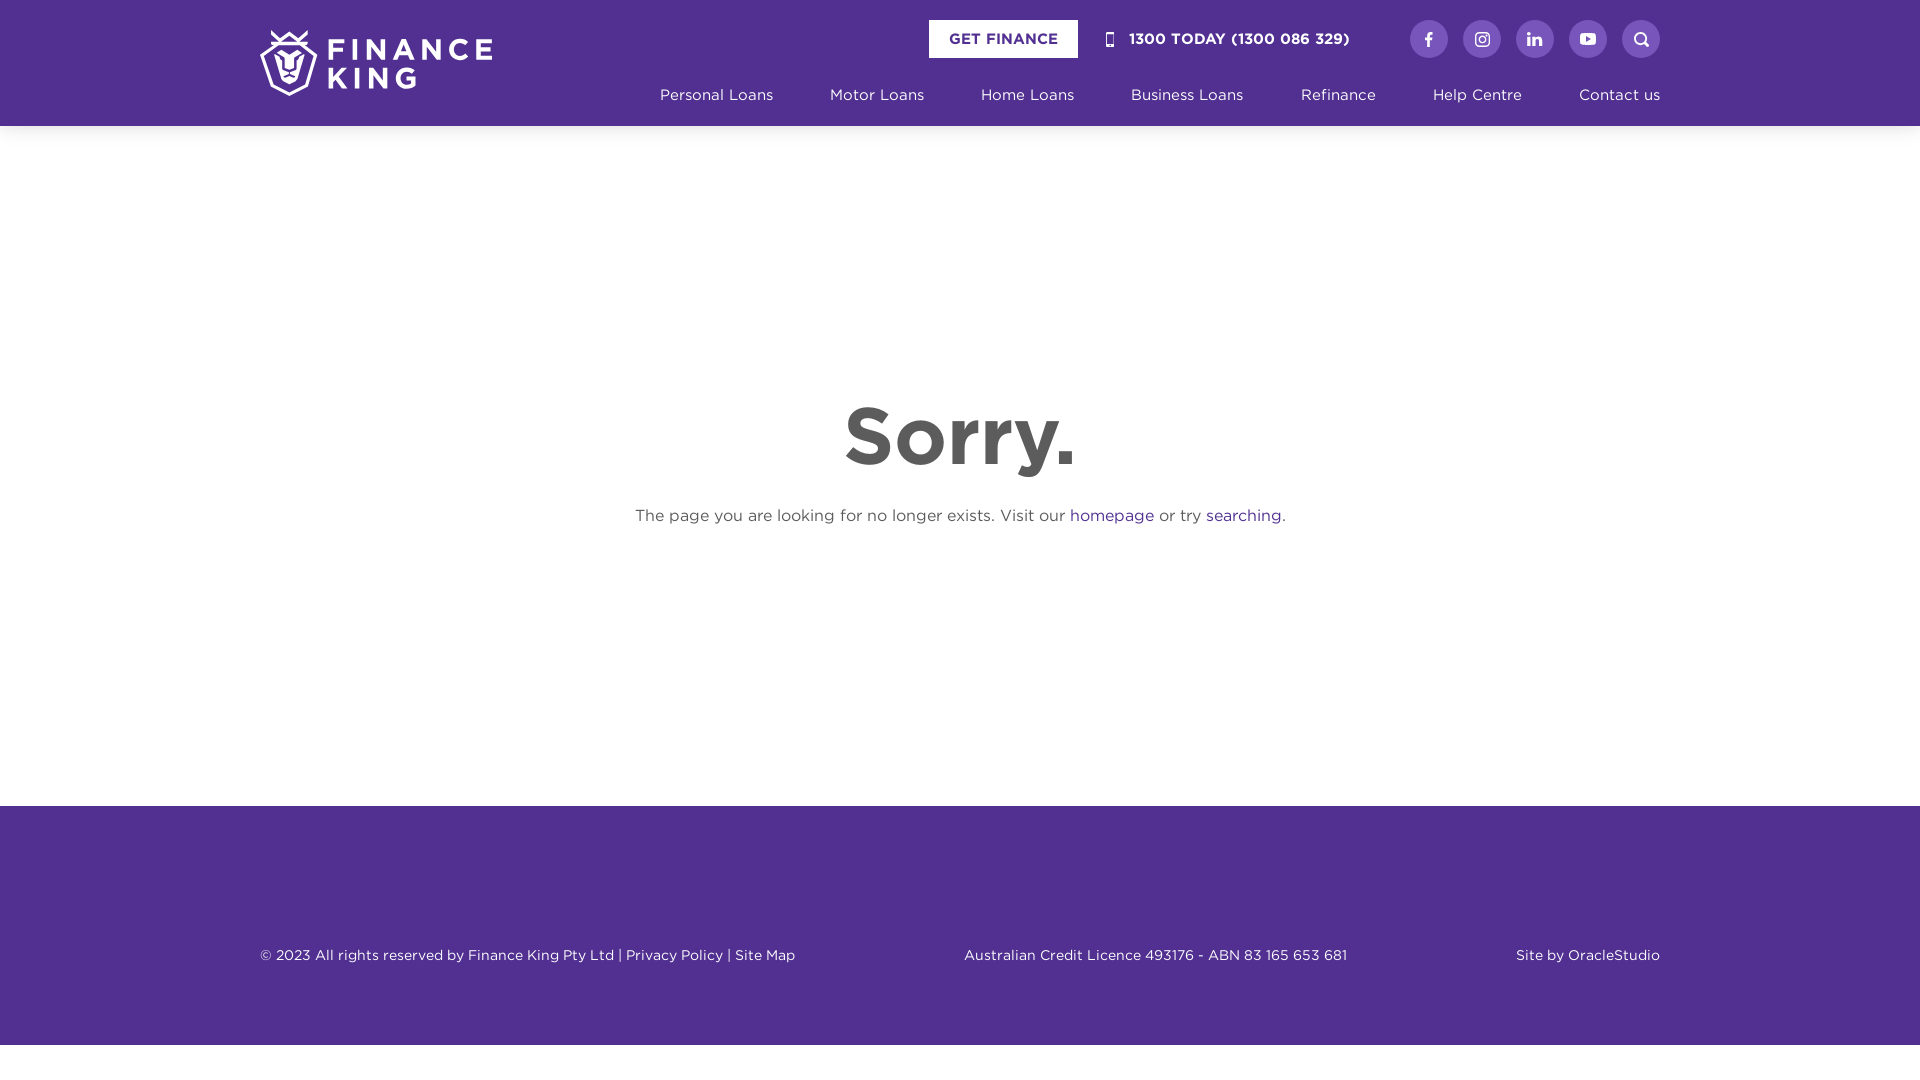 The height and width of the screenshot is (1080, 1920). I want to click on Site Map, so click(765, 955).